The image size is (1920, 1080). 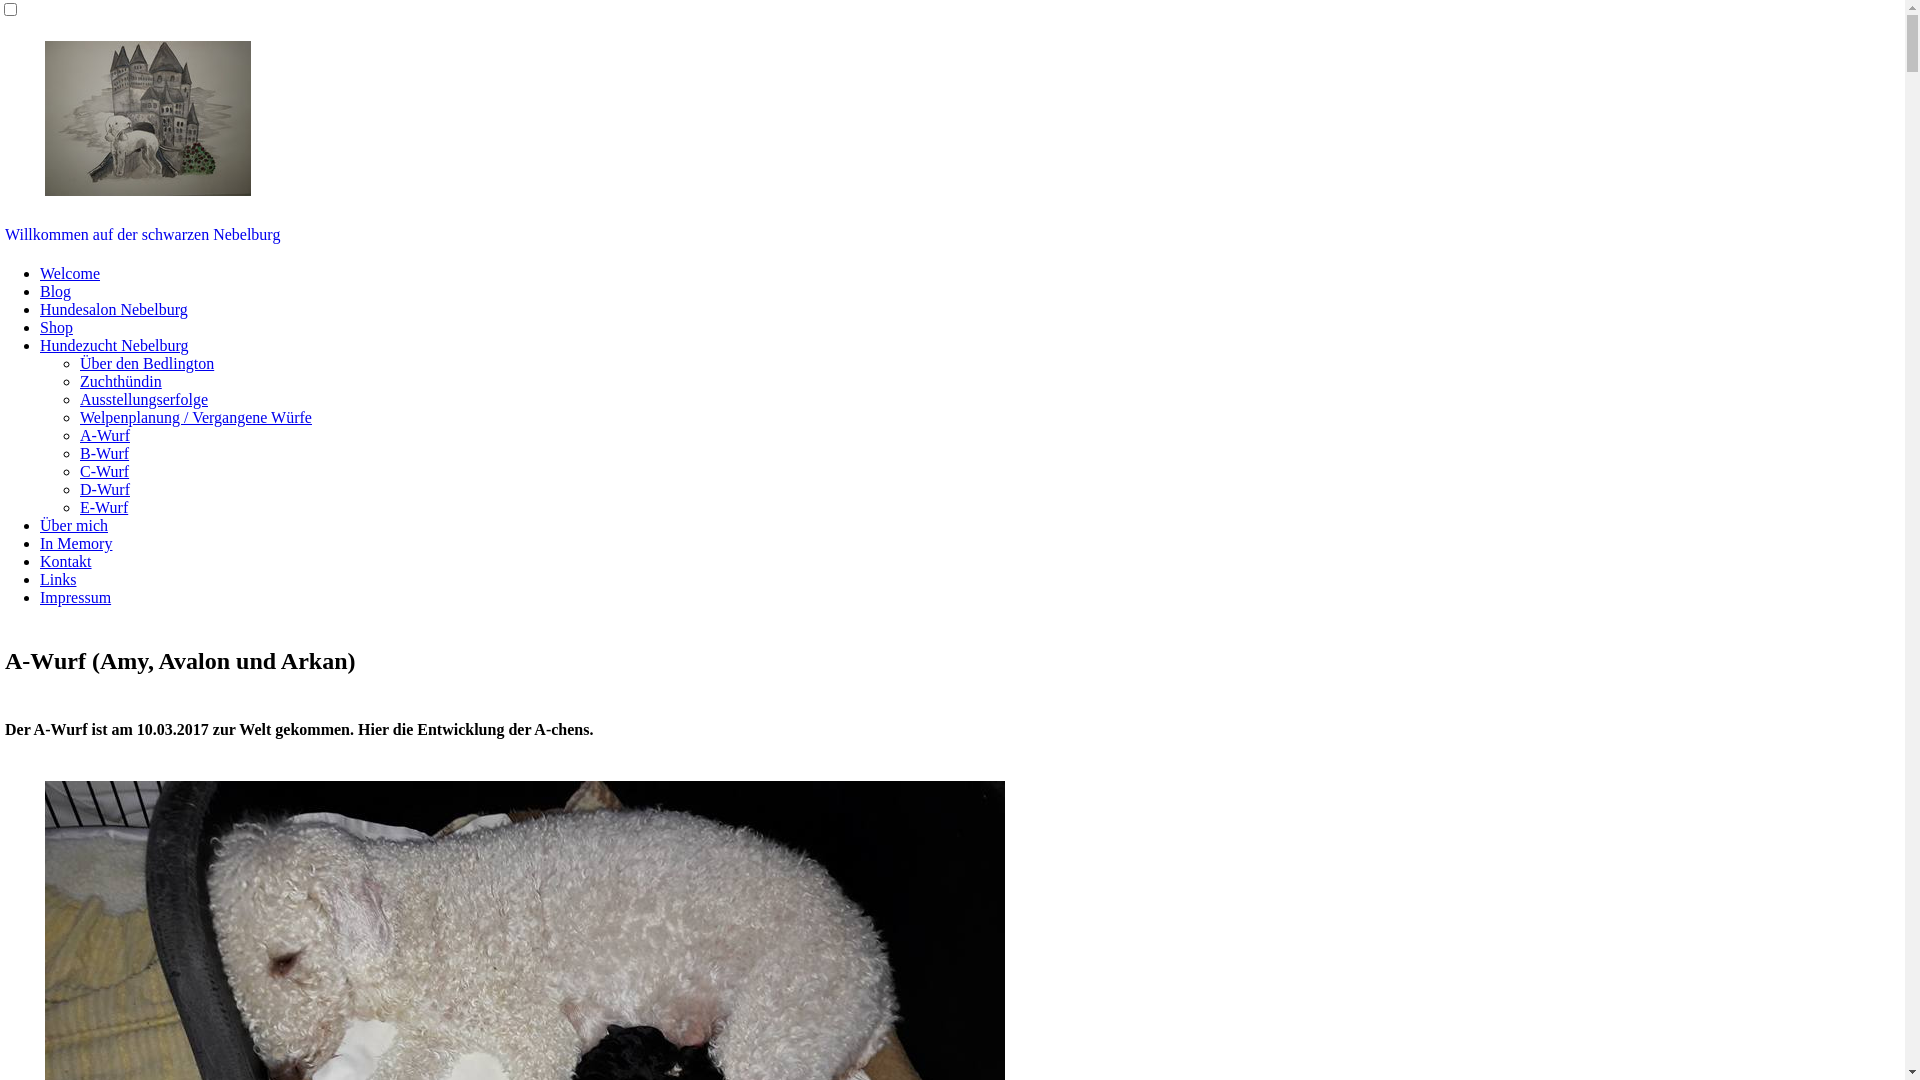 I want to click on Blog, so click(x=56, y=292).